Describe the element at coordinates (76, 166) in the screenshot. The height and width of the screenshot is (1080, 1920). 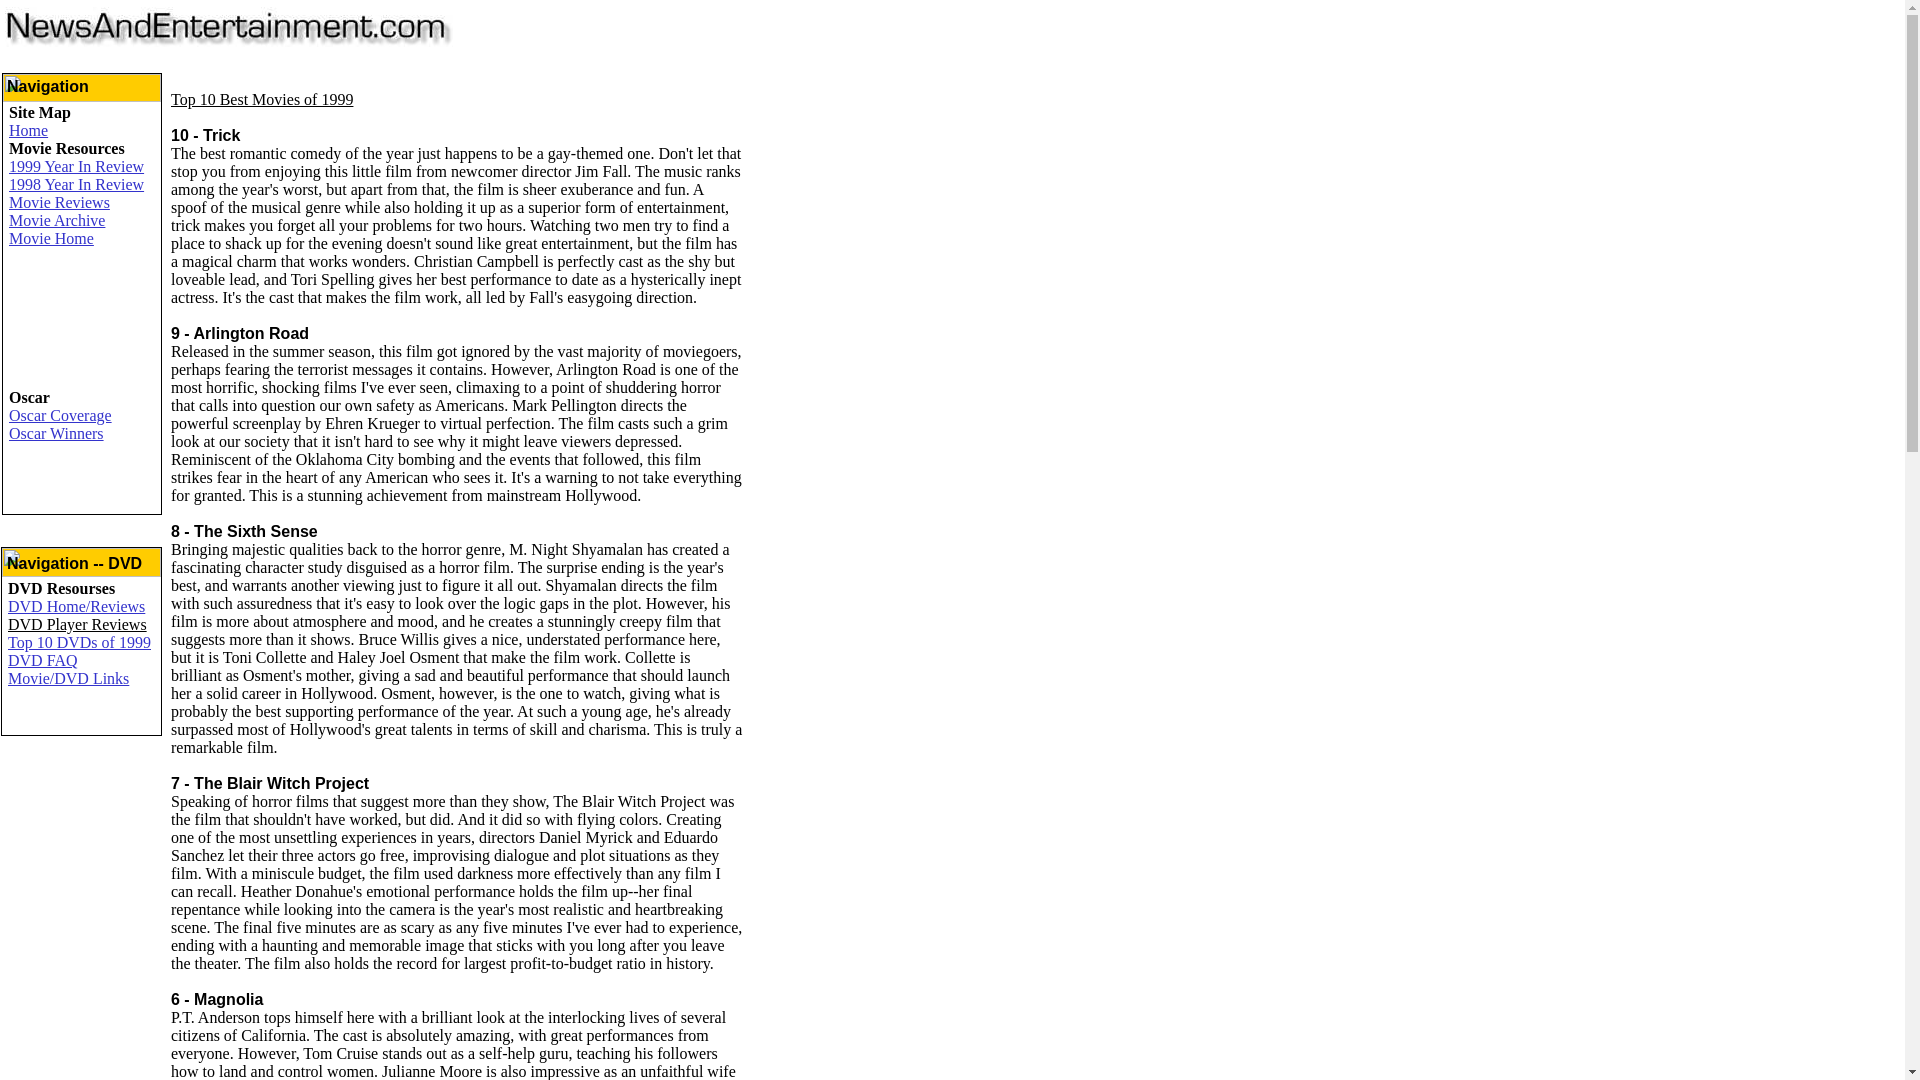
I see `1999 Year In Review` at that location.